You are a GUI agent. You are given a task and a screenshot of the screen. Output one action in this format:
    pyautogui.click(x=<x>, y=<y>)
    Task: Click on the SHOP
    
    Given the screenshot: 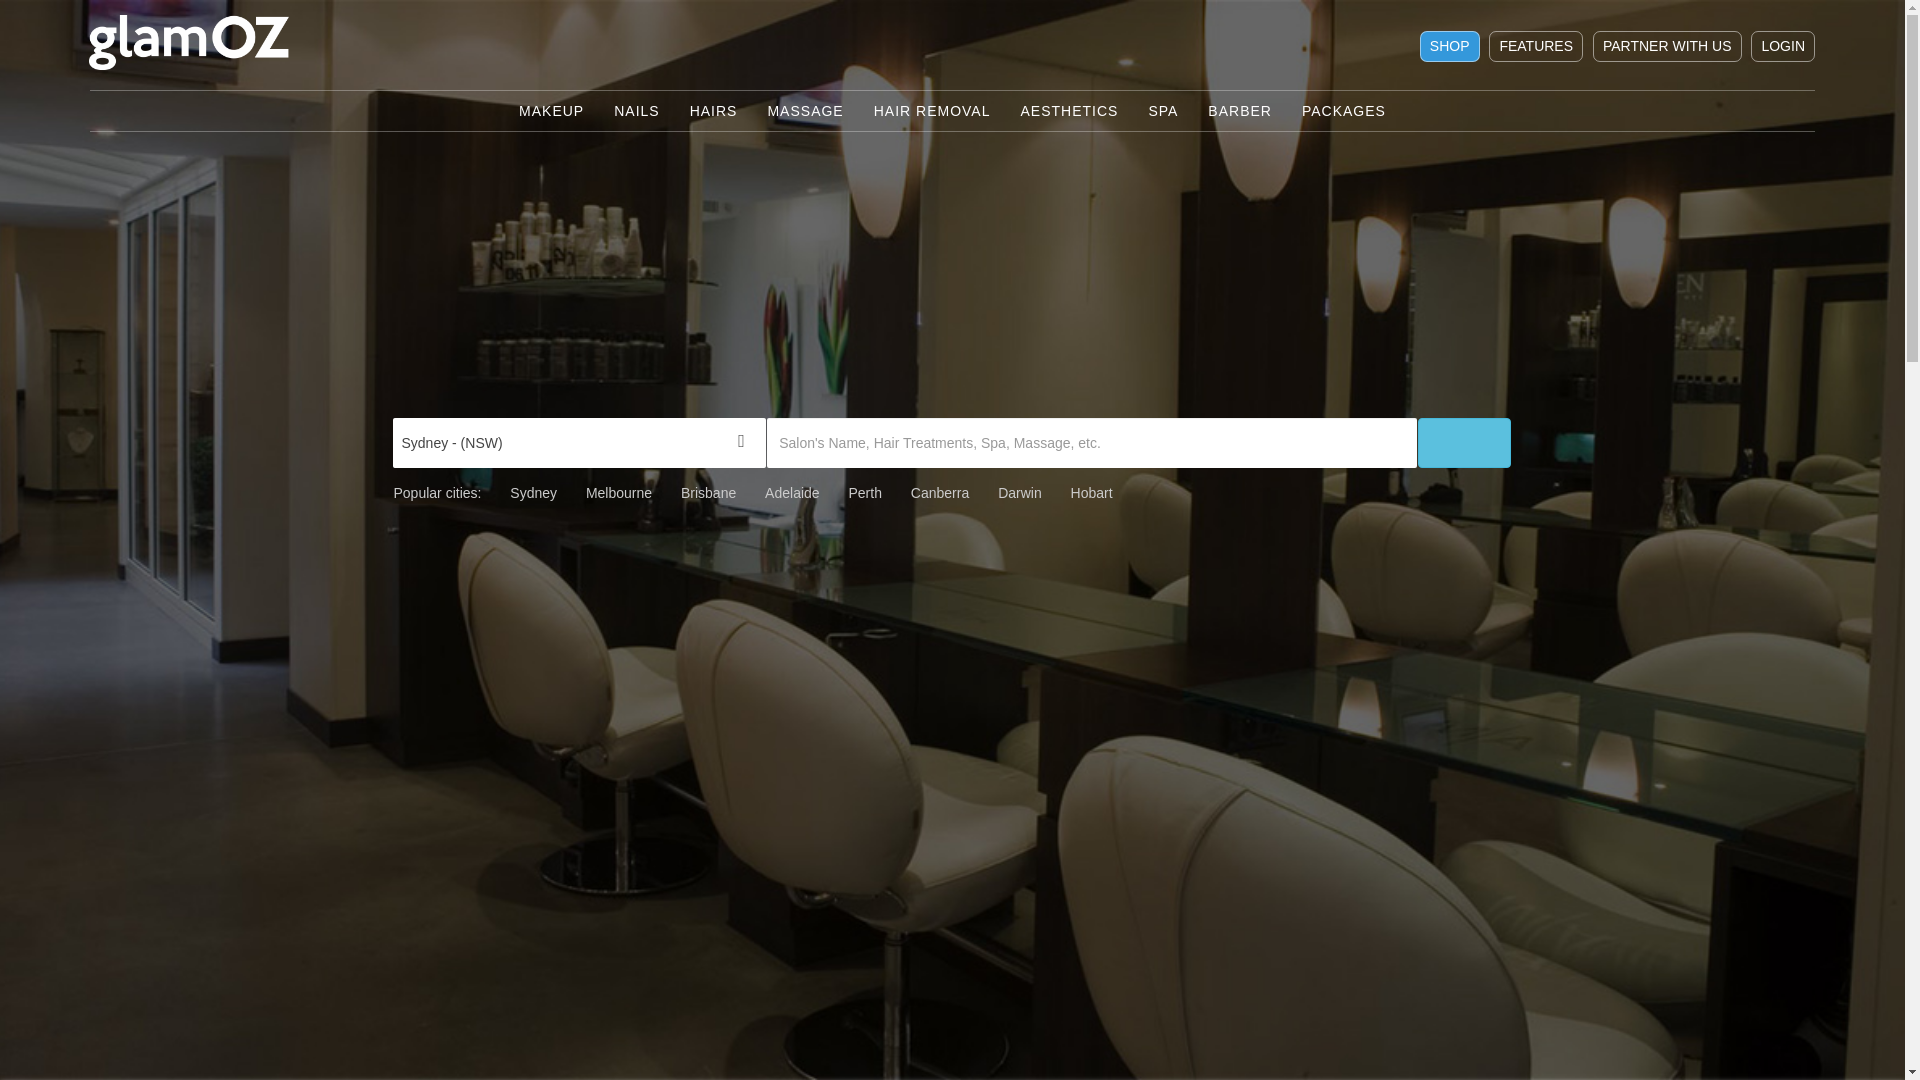 What is the action you would take?
    pyautogui.click(x=1450, y=46)
    